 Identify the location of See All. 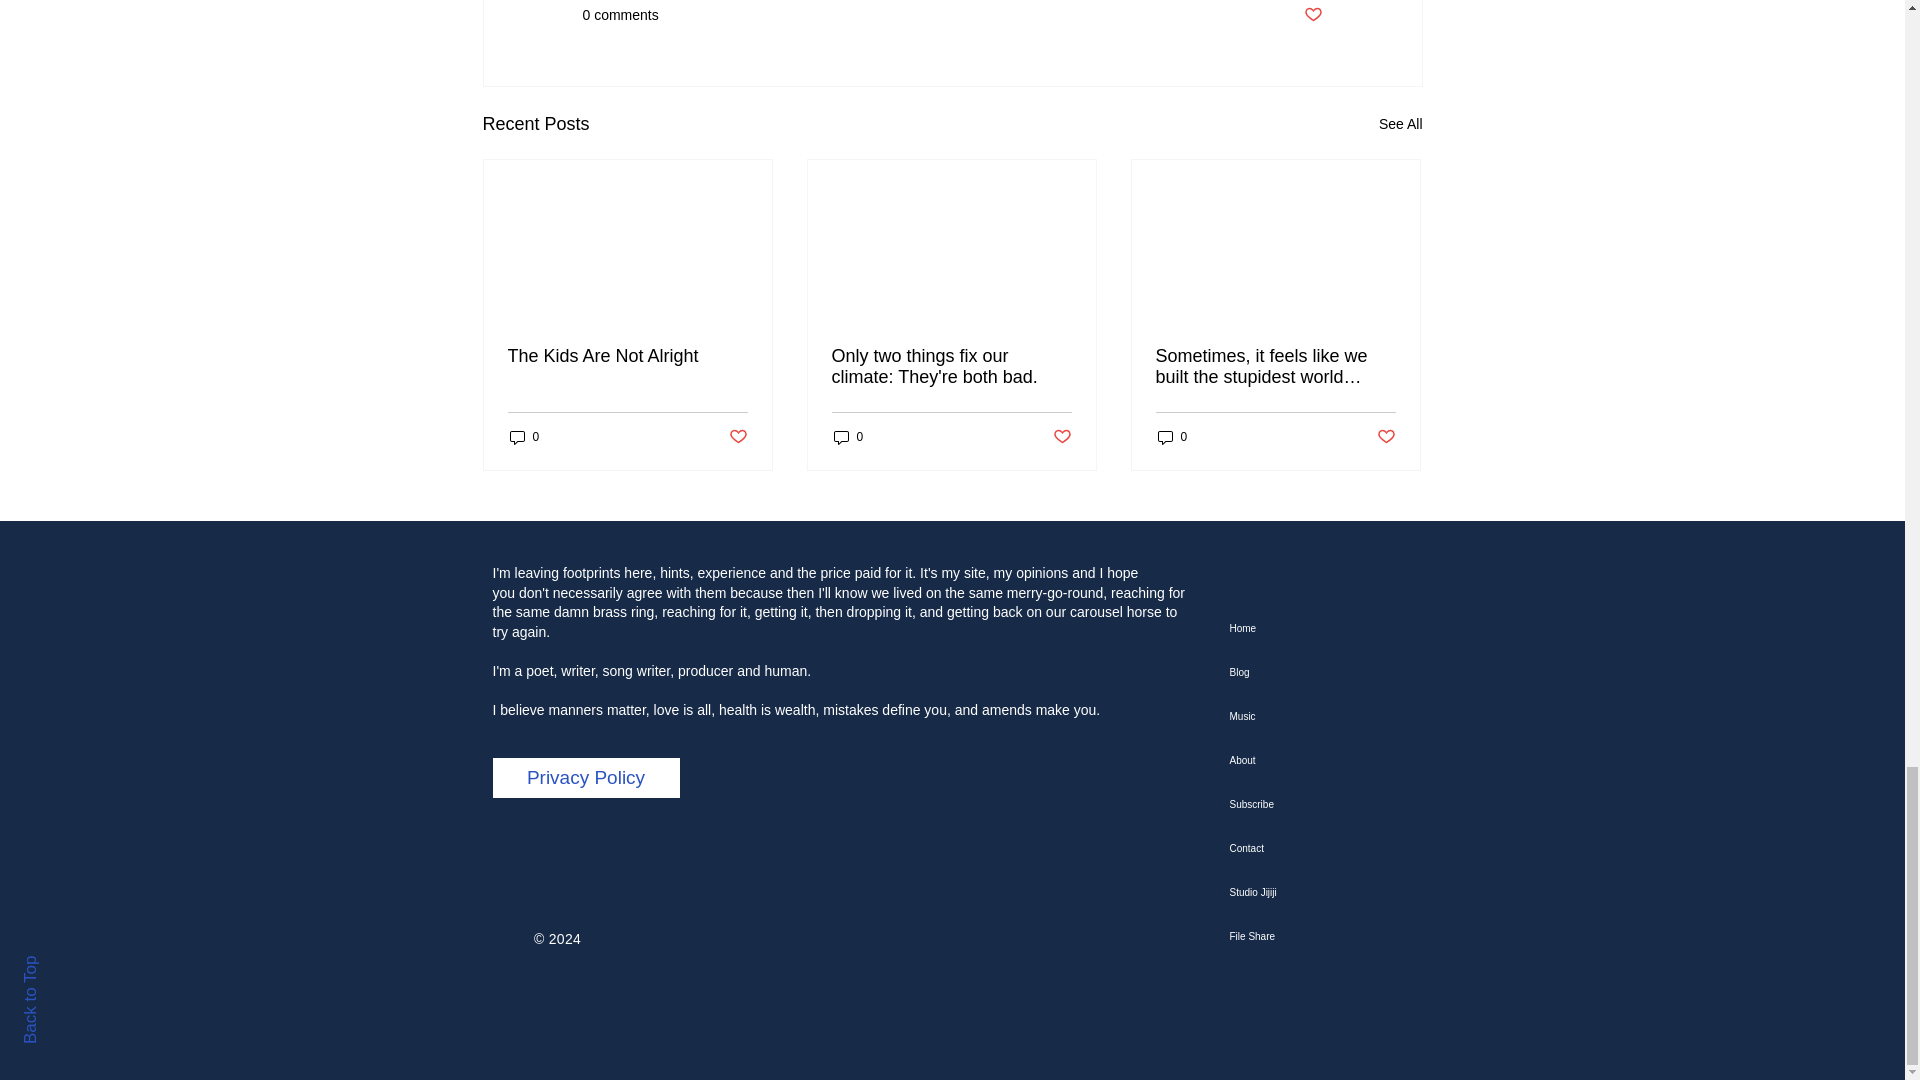
(1400, 124).